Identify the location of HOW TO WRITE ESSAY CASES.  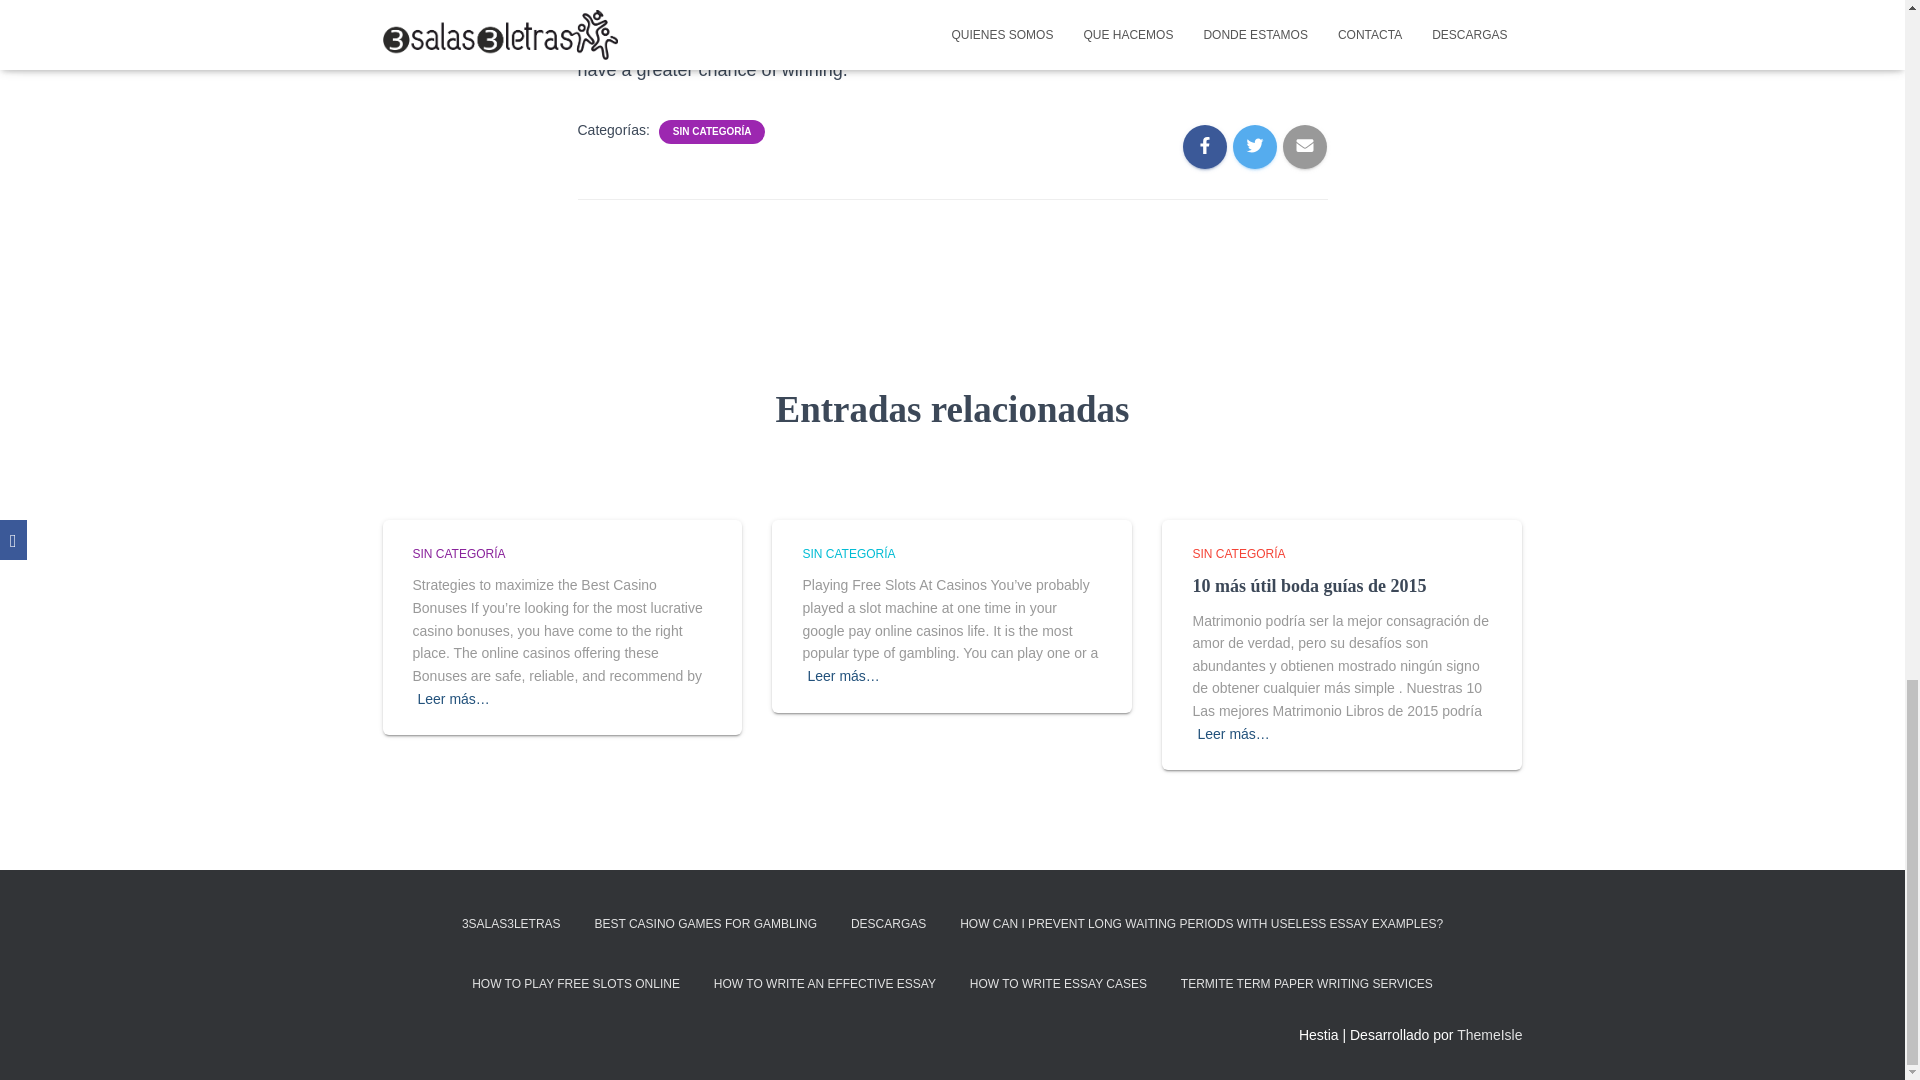
(1058, 984).